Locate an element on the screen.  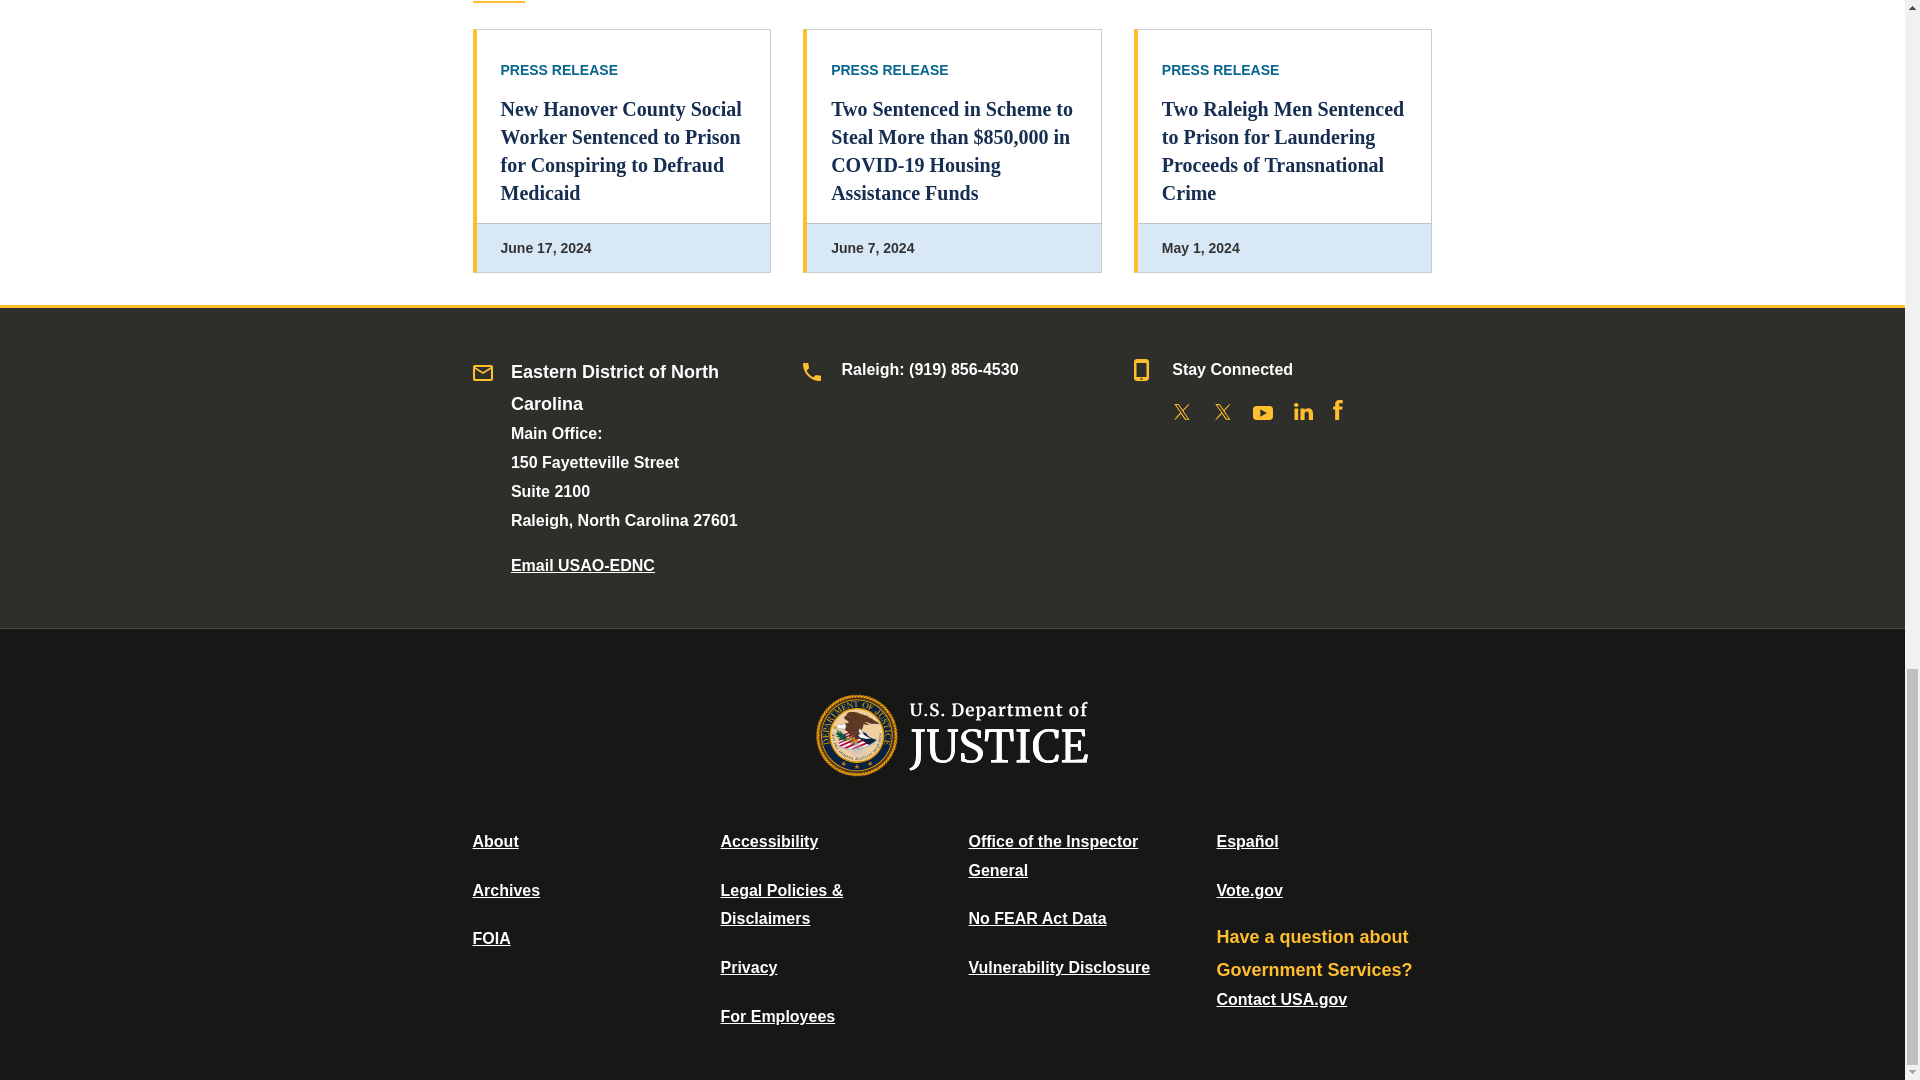
Office of Information Policy is located at coordinates (491, 938).